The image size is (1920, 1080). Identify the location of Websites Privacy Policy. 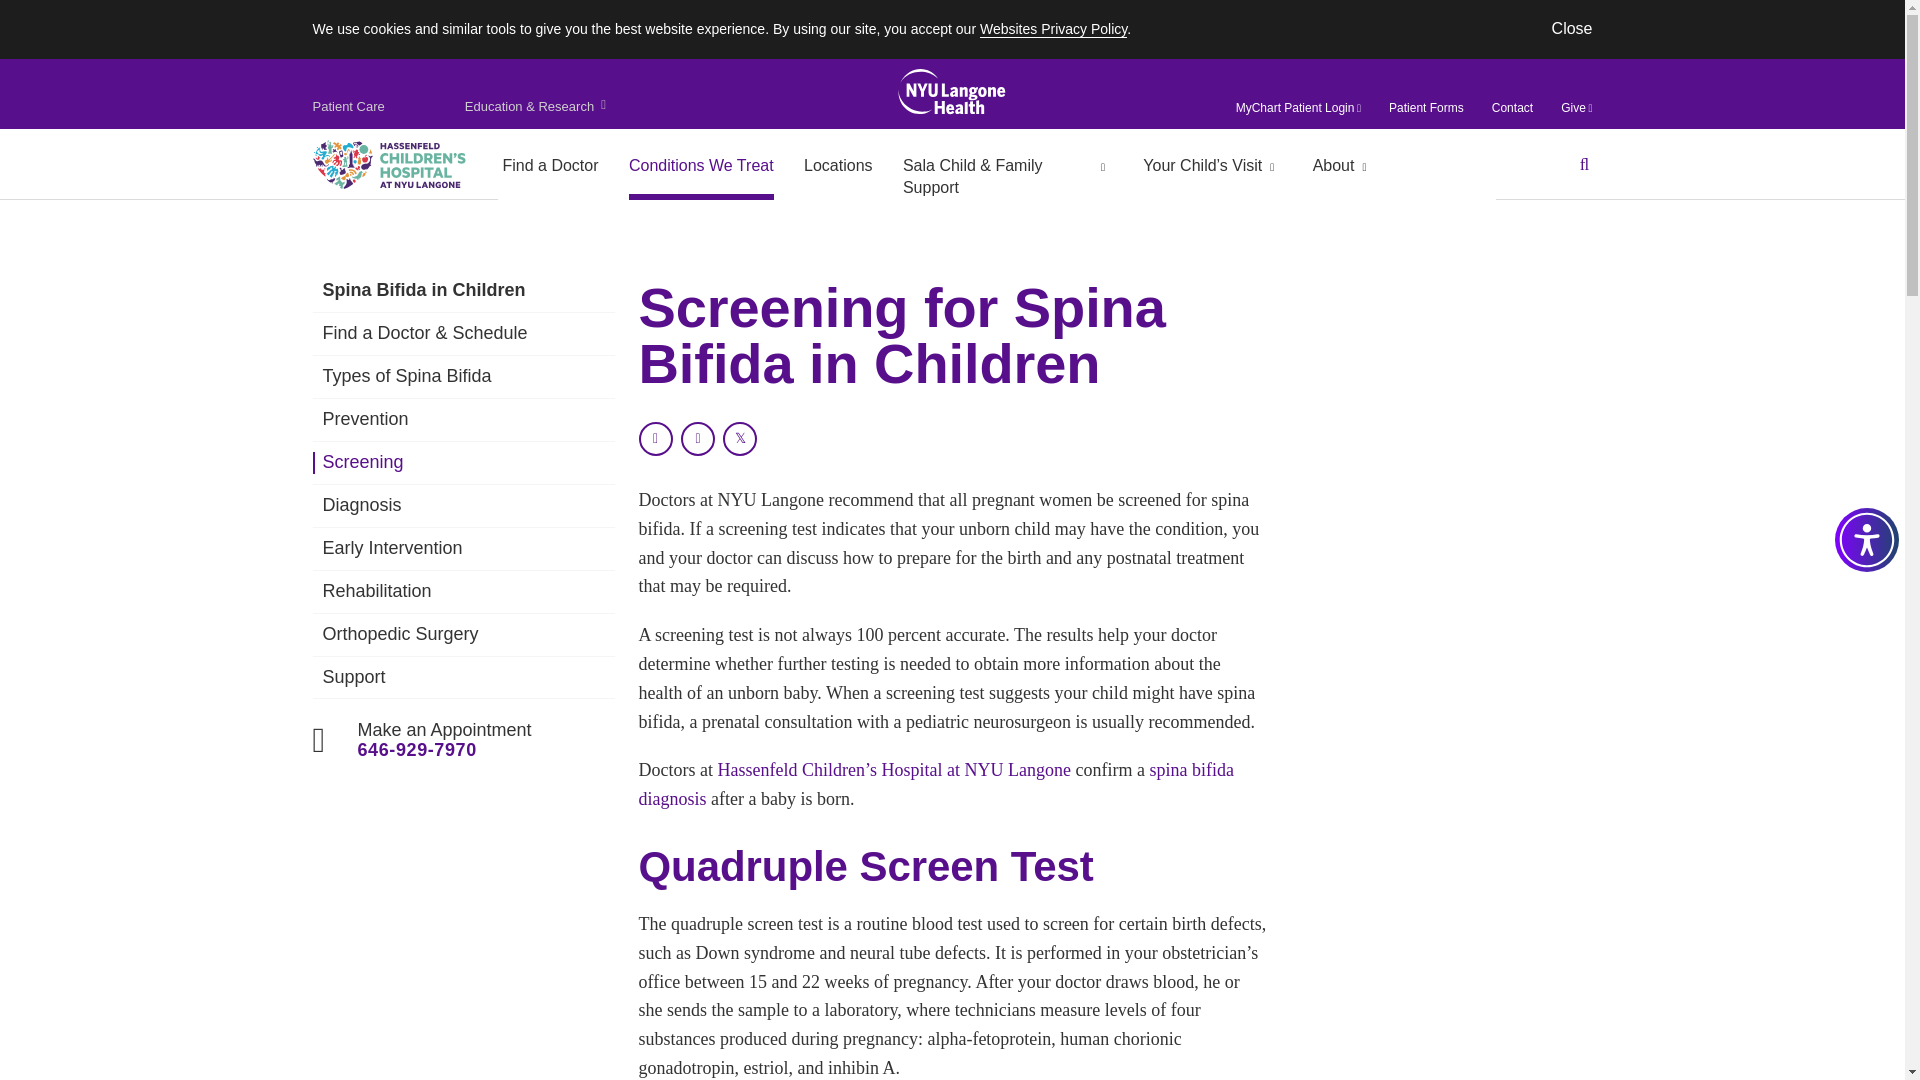
(1053, 28).